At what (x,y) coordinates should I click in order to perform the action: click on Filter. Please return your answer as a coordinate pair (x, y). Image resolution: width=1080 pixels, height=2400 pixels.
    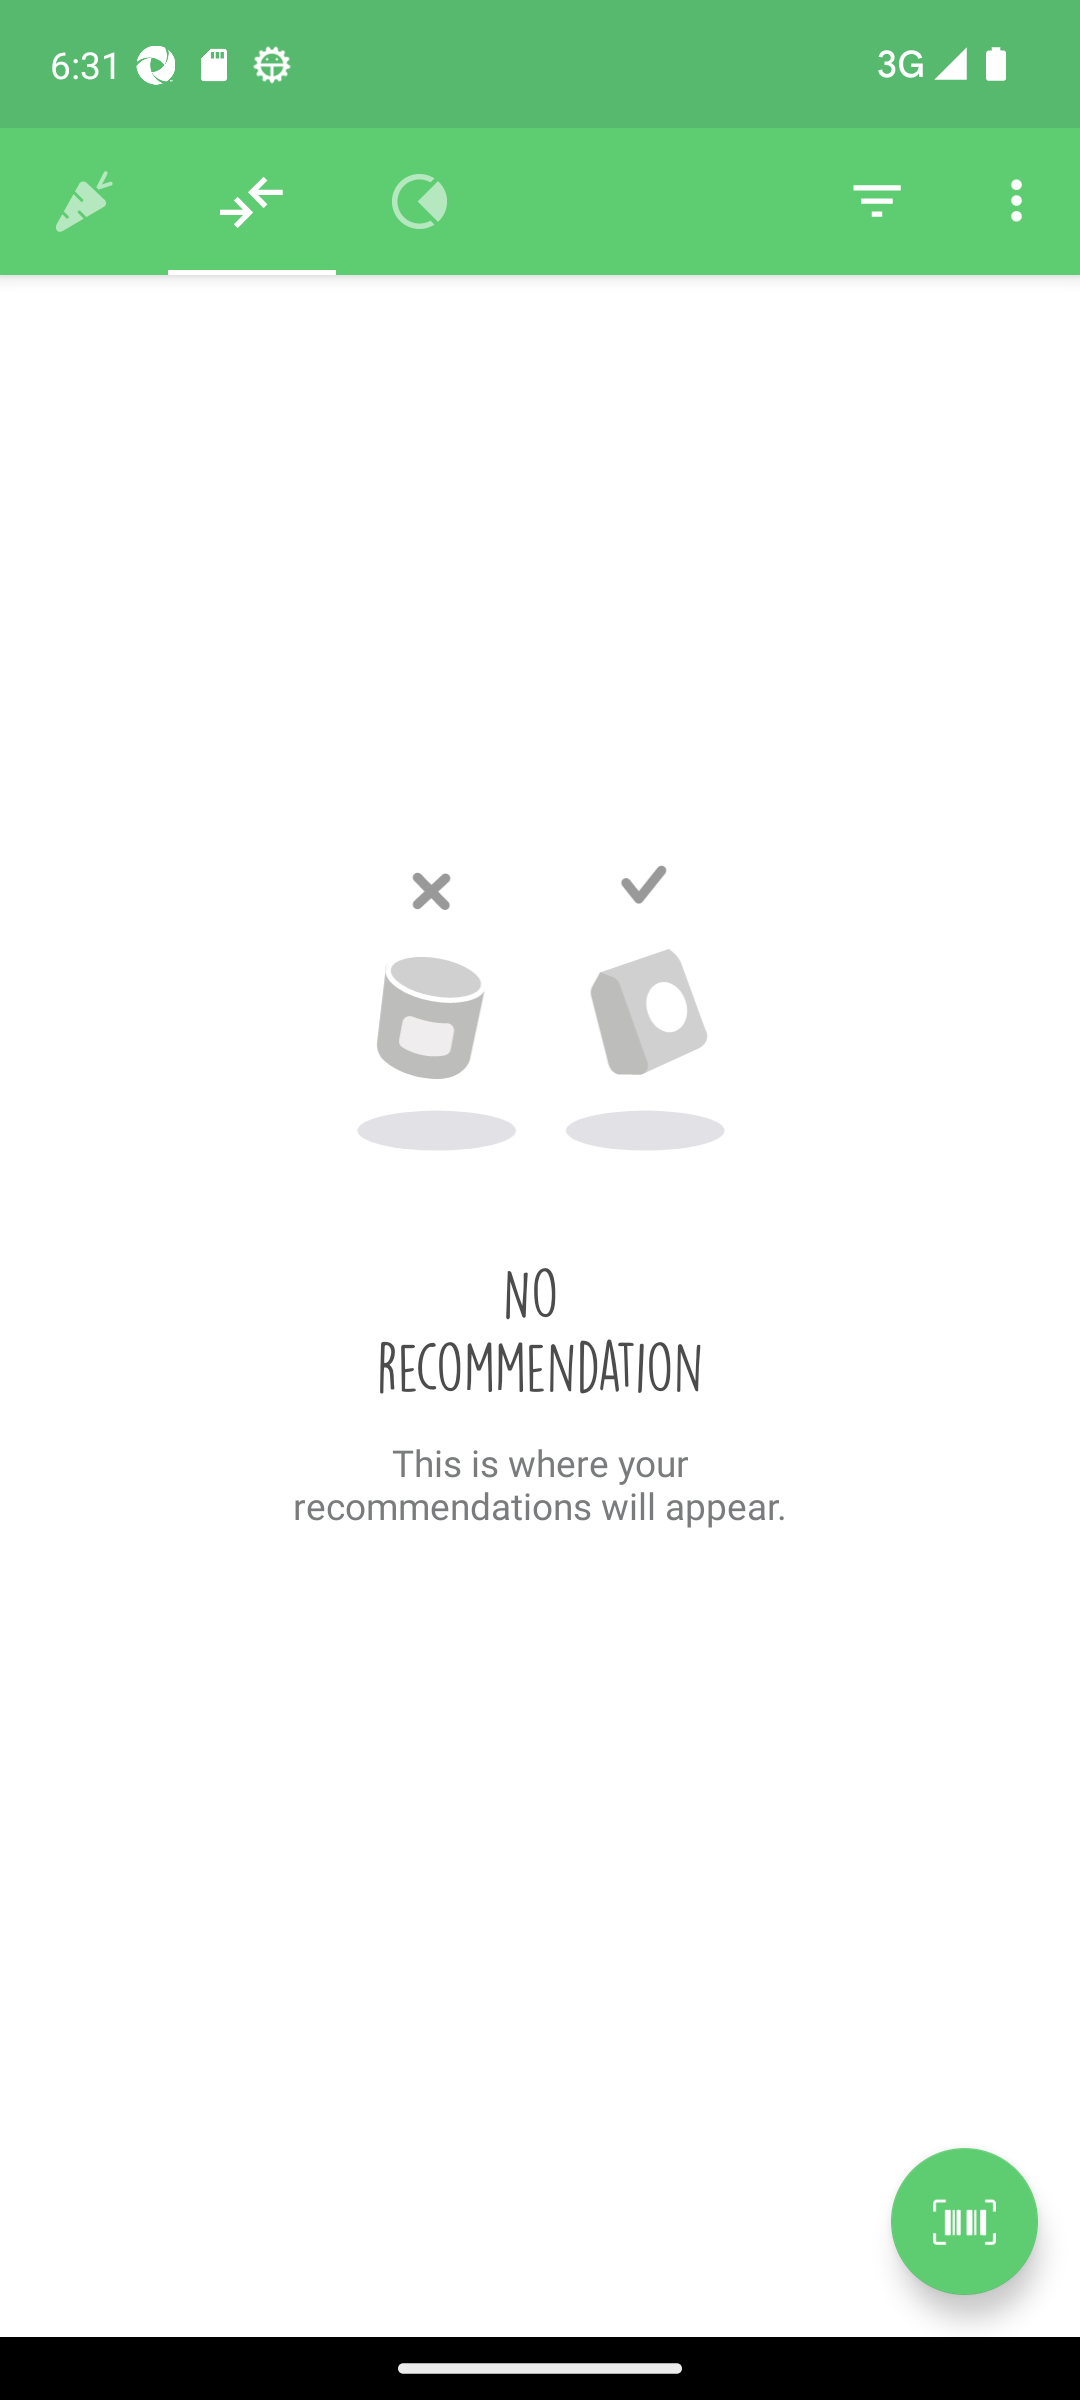
    Looking at the image, I should click on (876, 202).